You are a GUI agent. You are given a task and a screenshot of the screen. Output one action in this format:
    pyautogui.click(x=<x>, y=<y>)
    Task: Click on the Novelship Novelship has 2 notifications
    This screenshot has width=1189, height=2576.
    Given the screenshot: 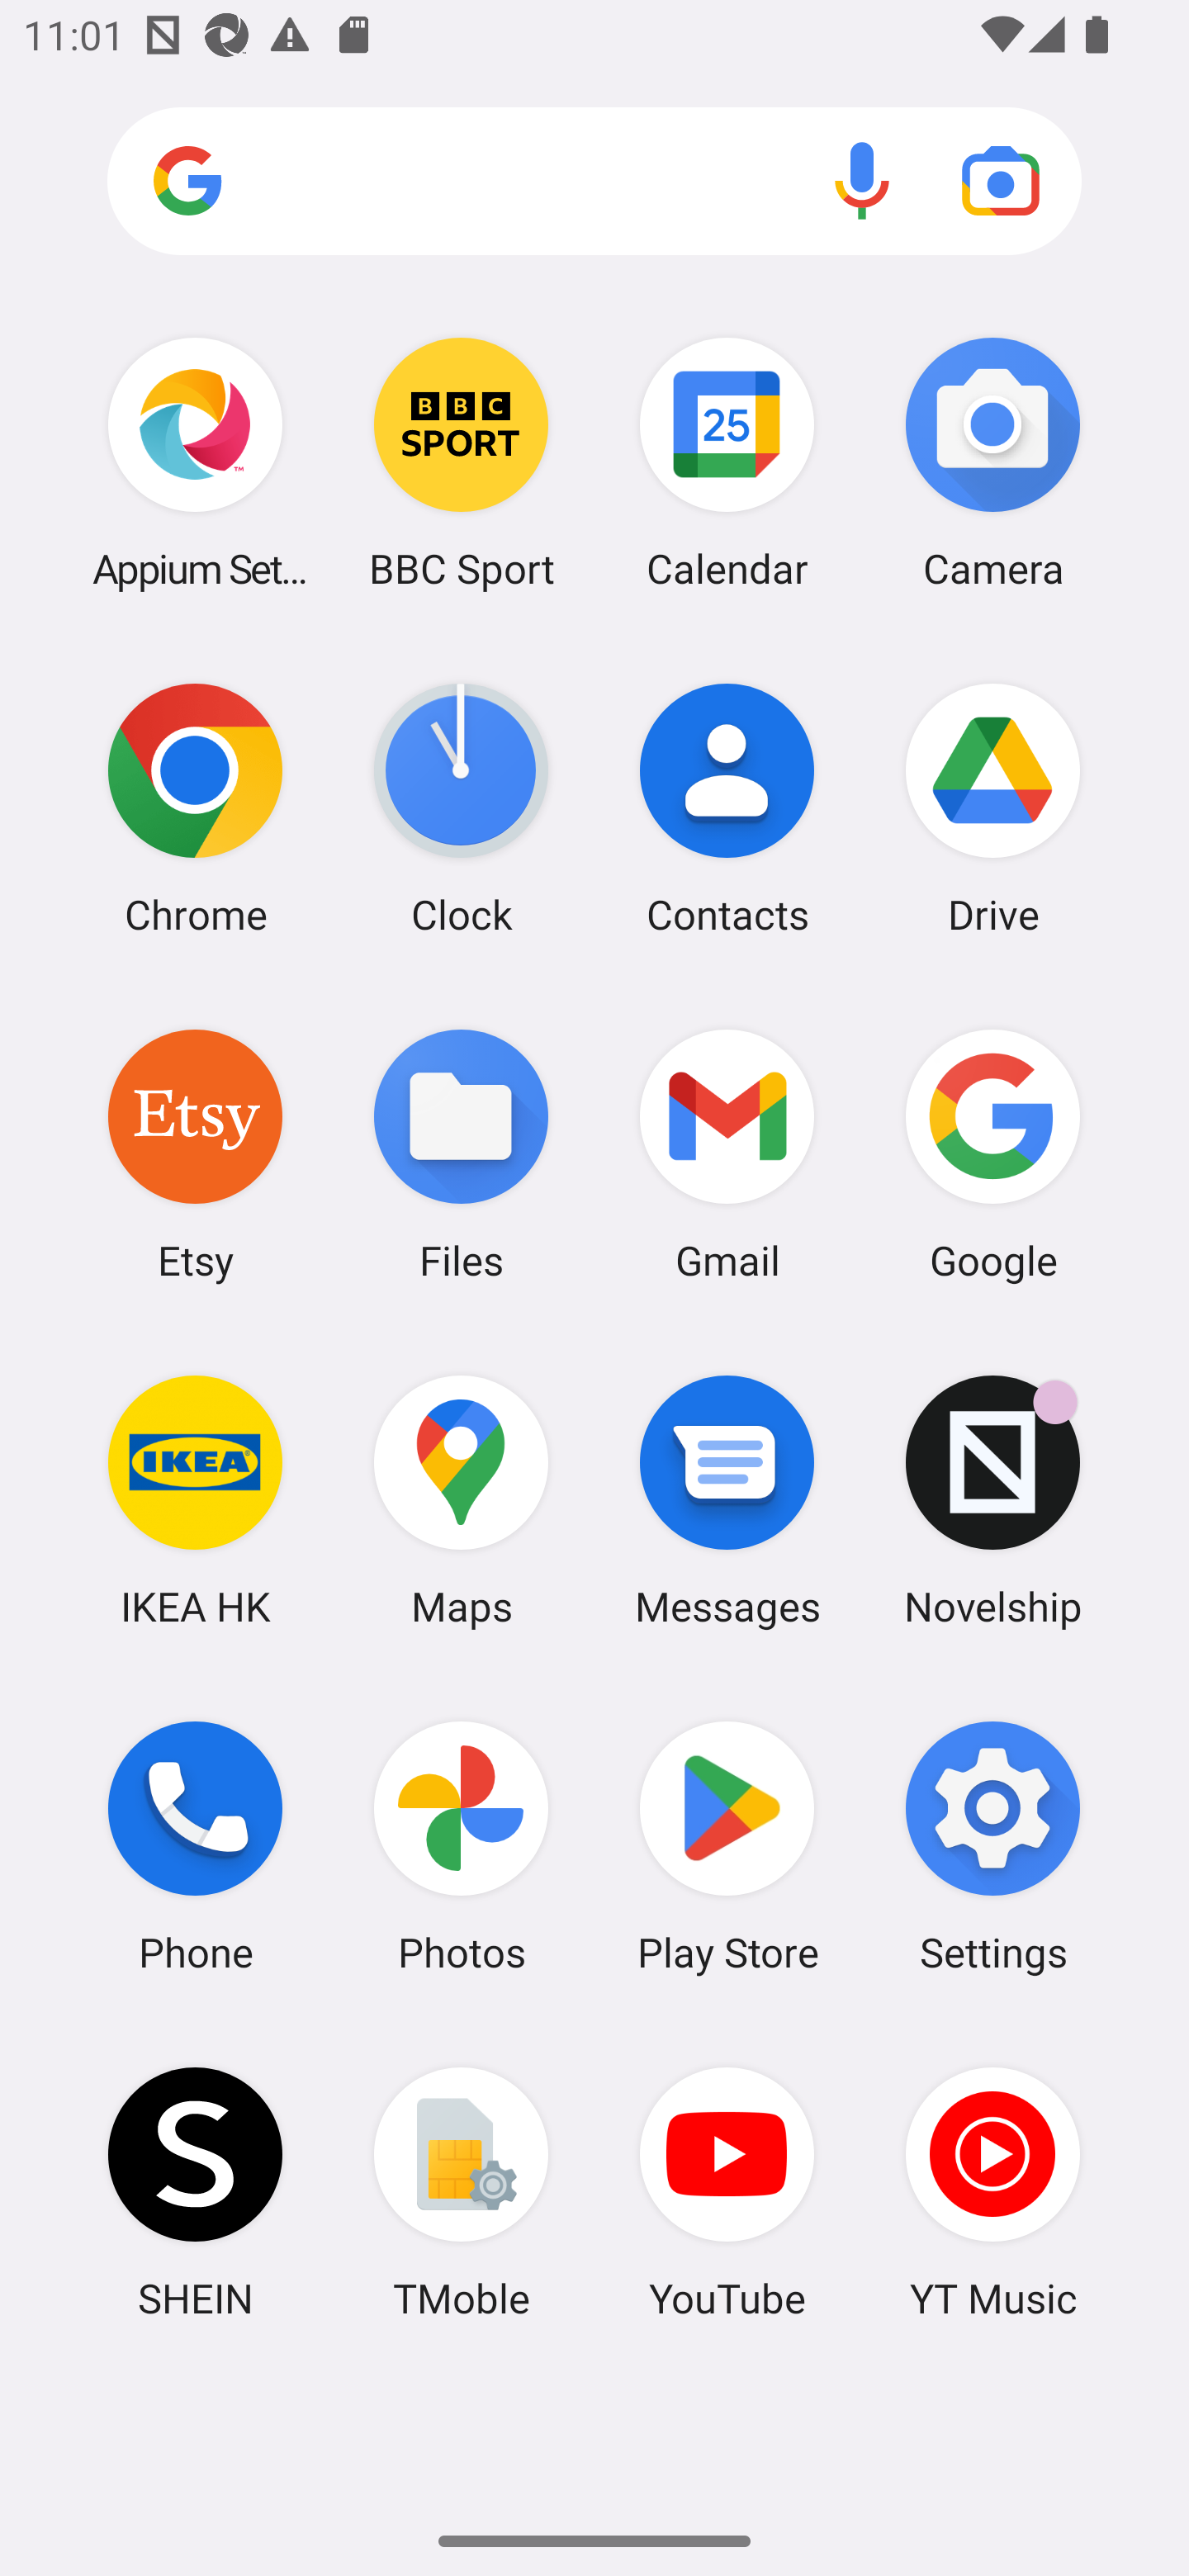 What is the action you would take?
    pyautogui.click(x=992, y=1500)
    